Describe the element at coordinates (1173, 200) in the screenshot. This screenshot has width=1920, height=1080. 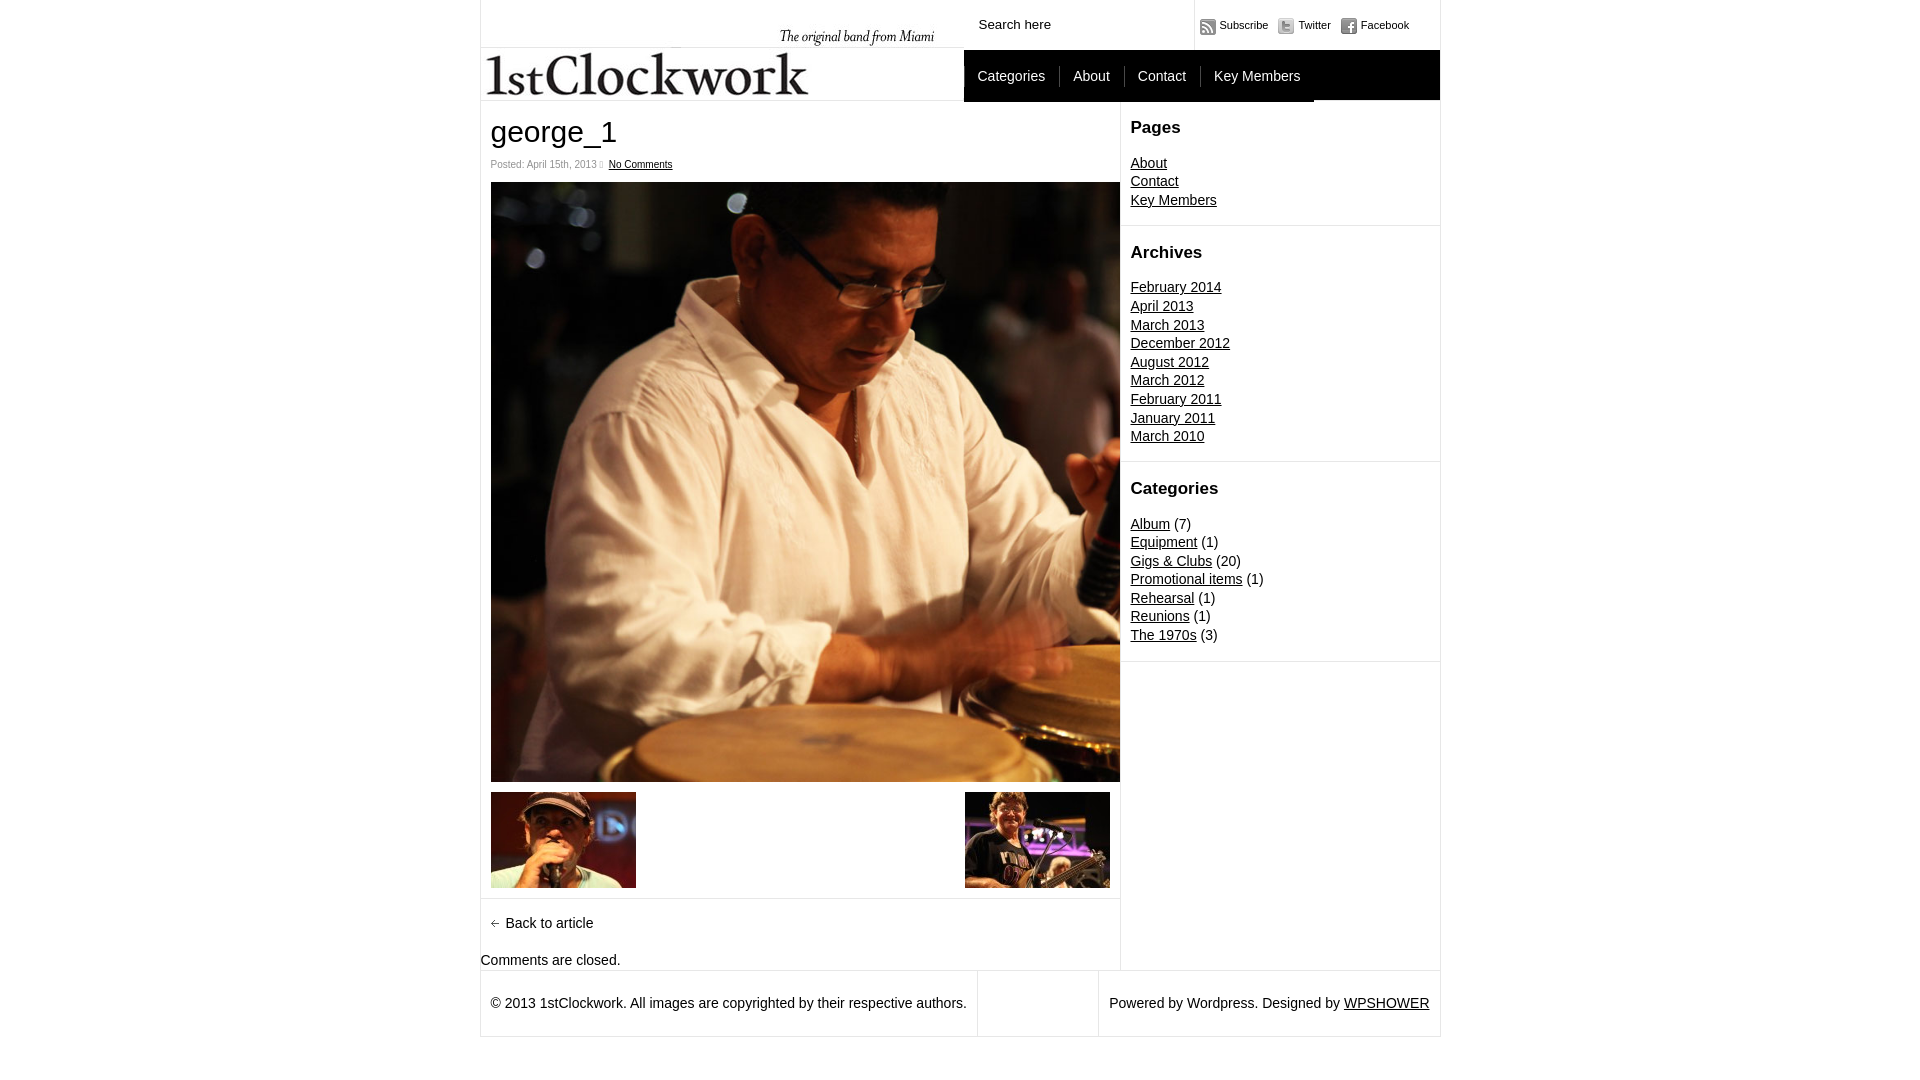
I see `Key Members` at that location.